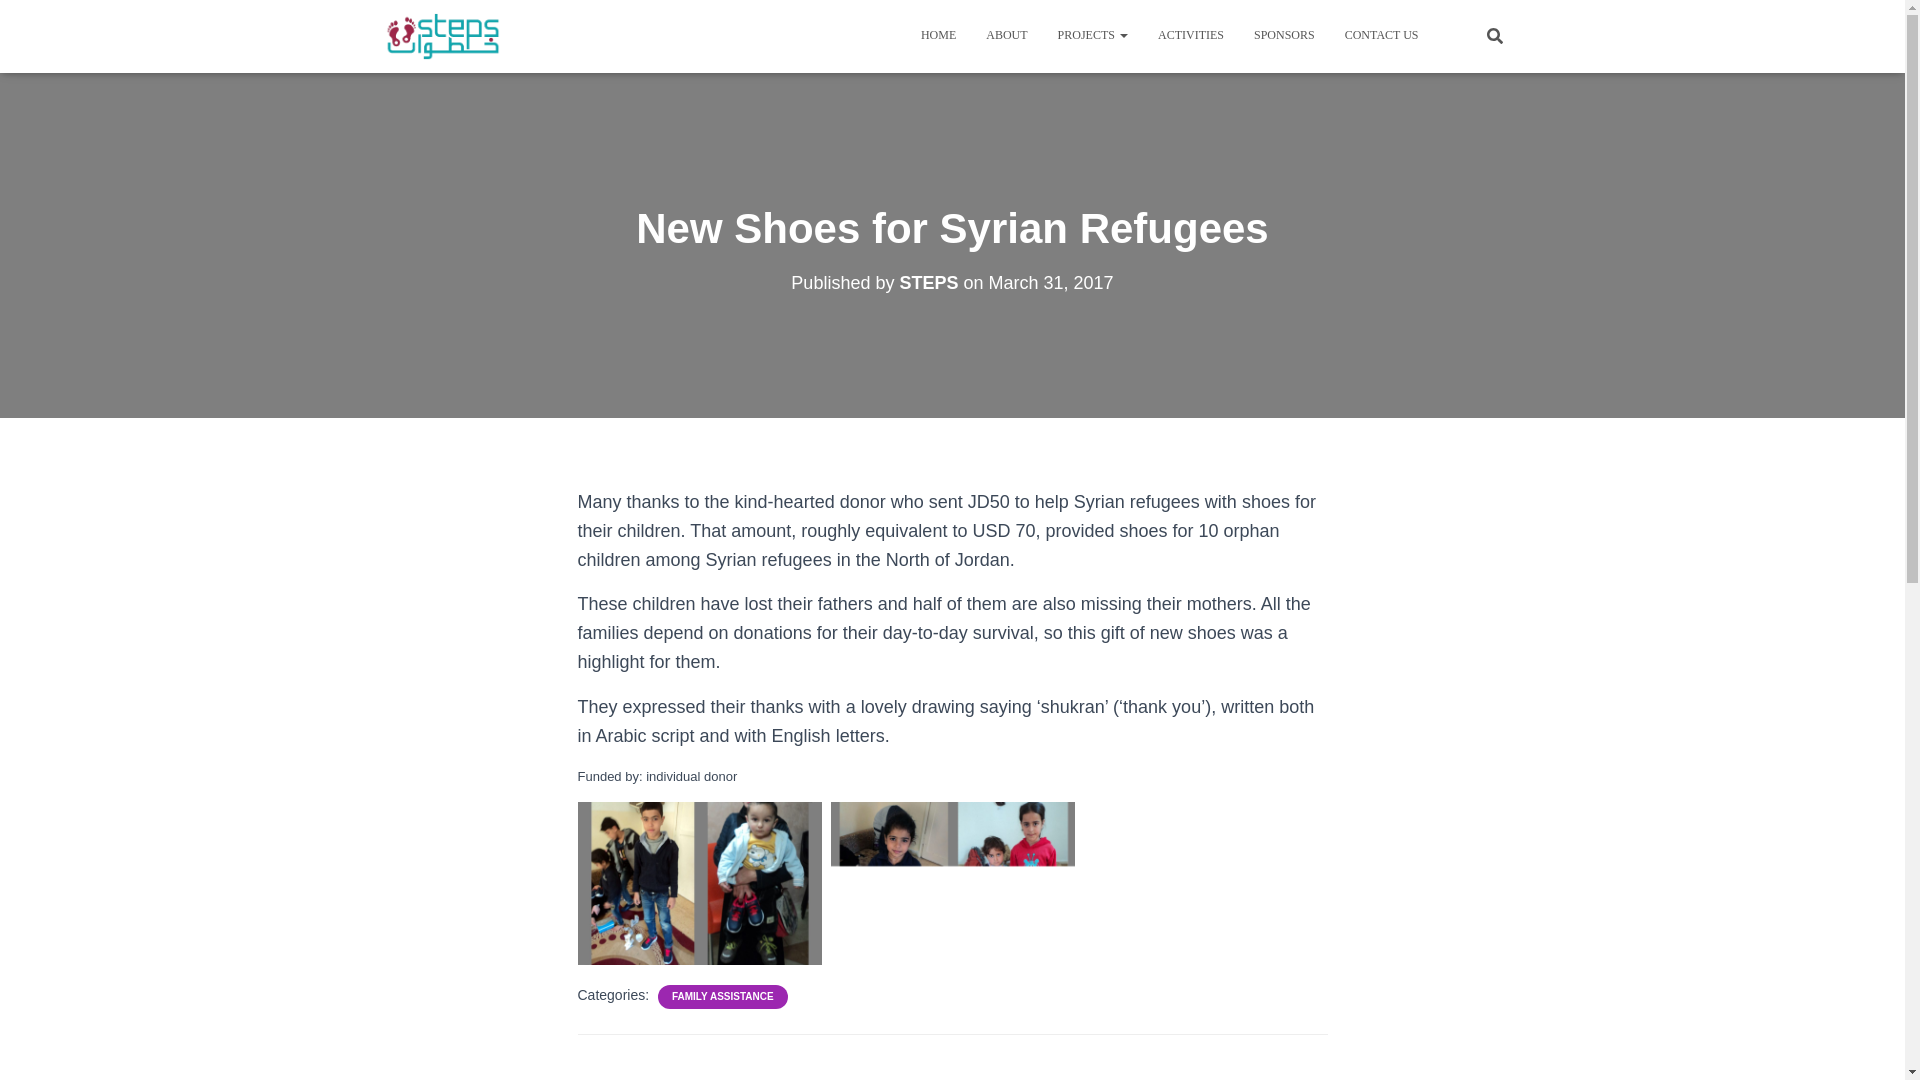 The width and height of the screenshot is (1920, 1080). What do you see at coordinates (938, 34) in the screenshot?
I see `HOME` at bounding box center [938, 34].